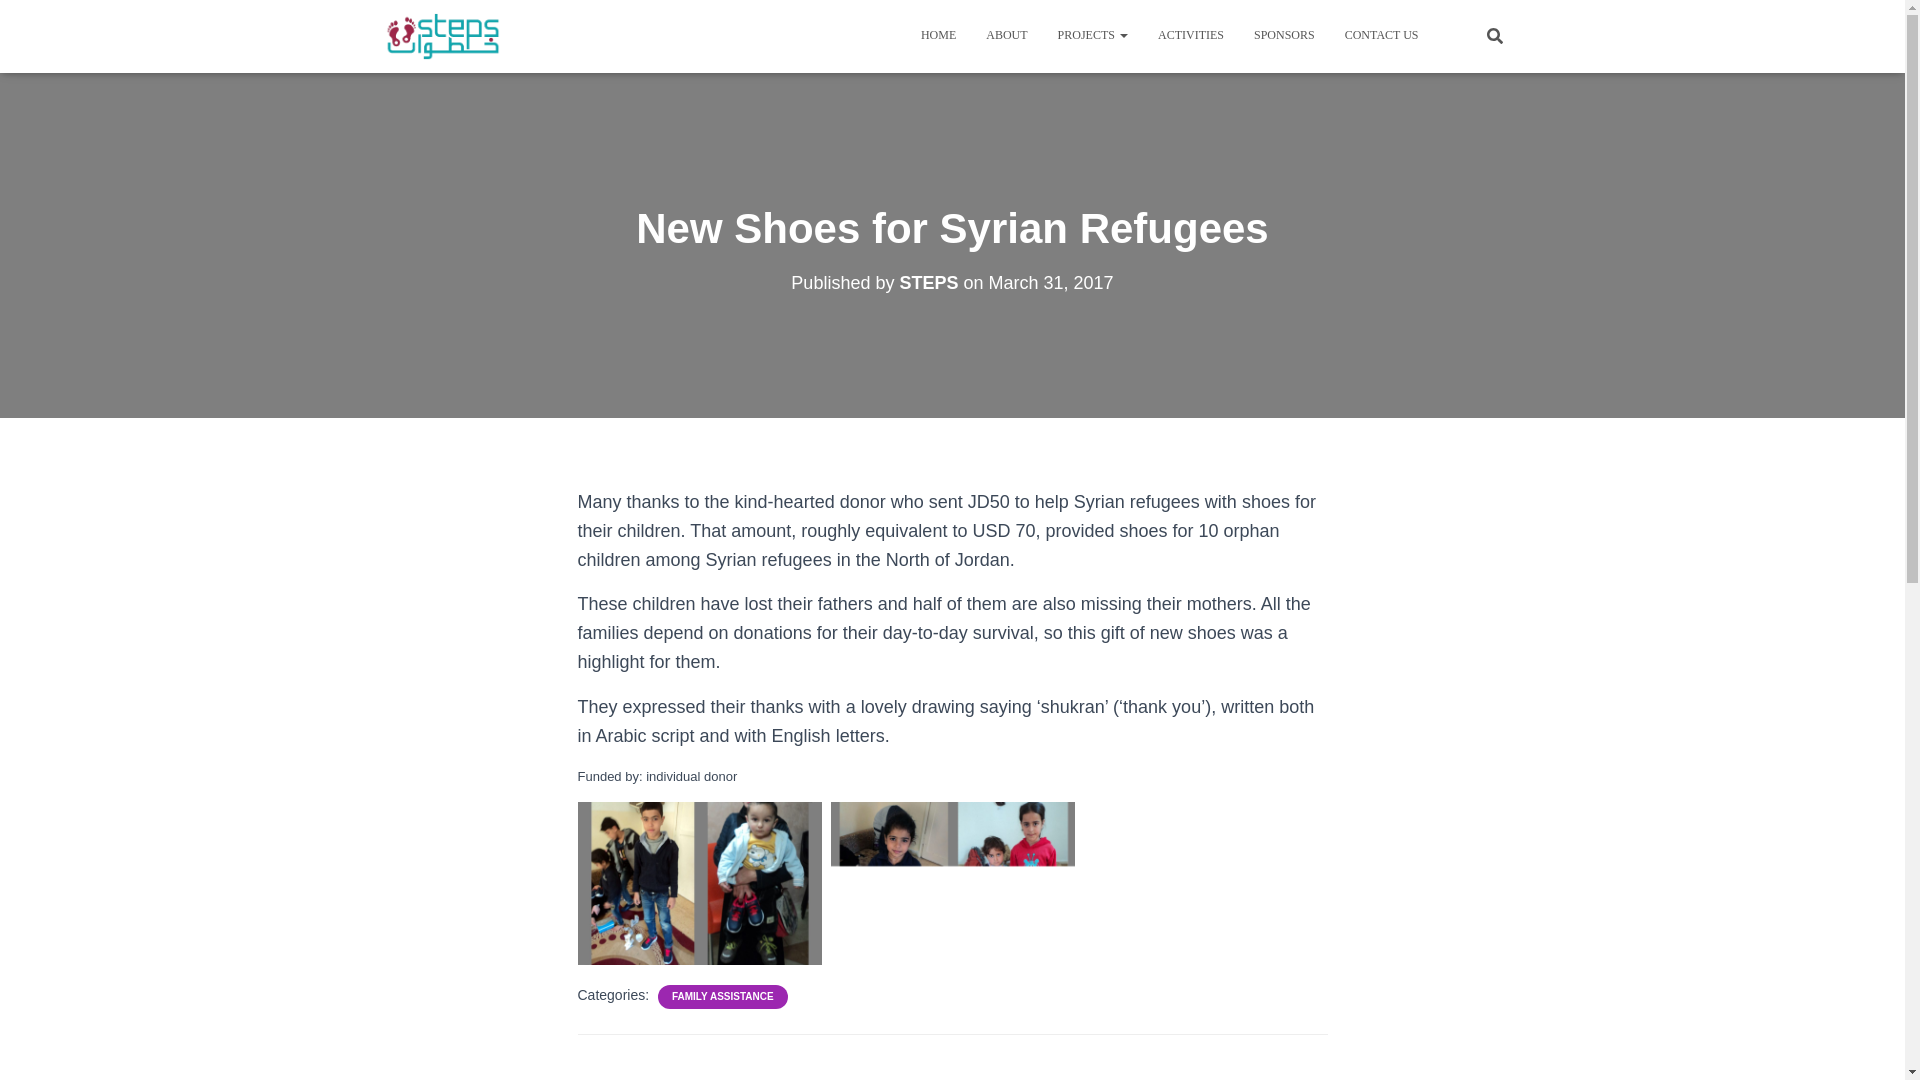 The width and height of the screenshot is (1920, 1080). What do you see at coordinates (938, 34) in the screenshot?
I see `HOME` at bounding box center [938, 34].